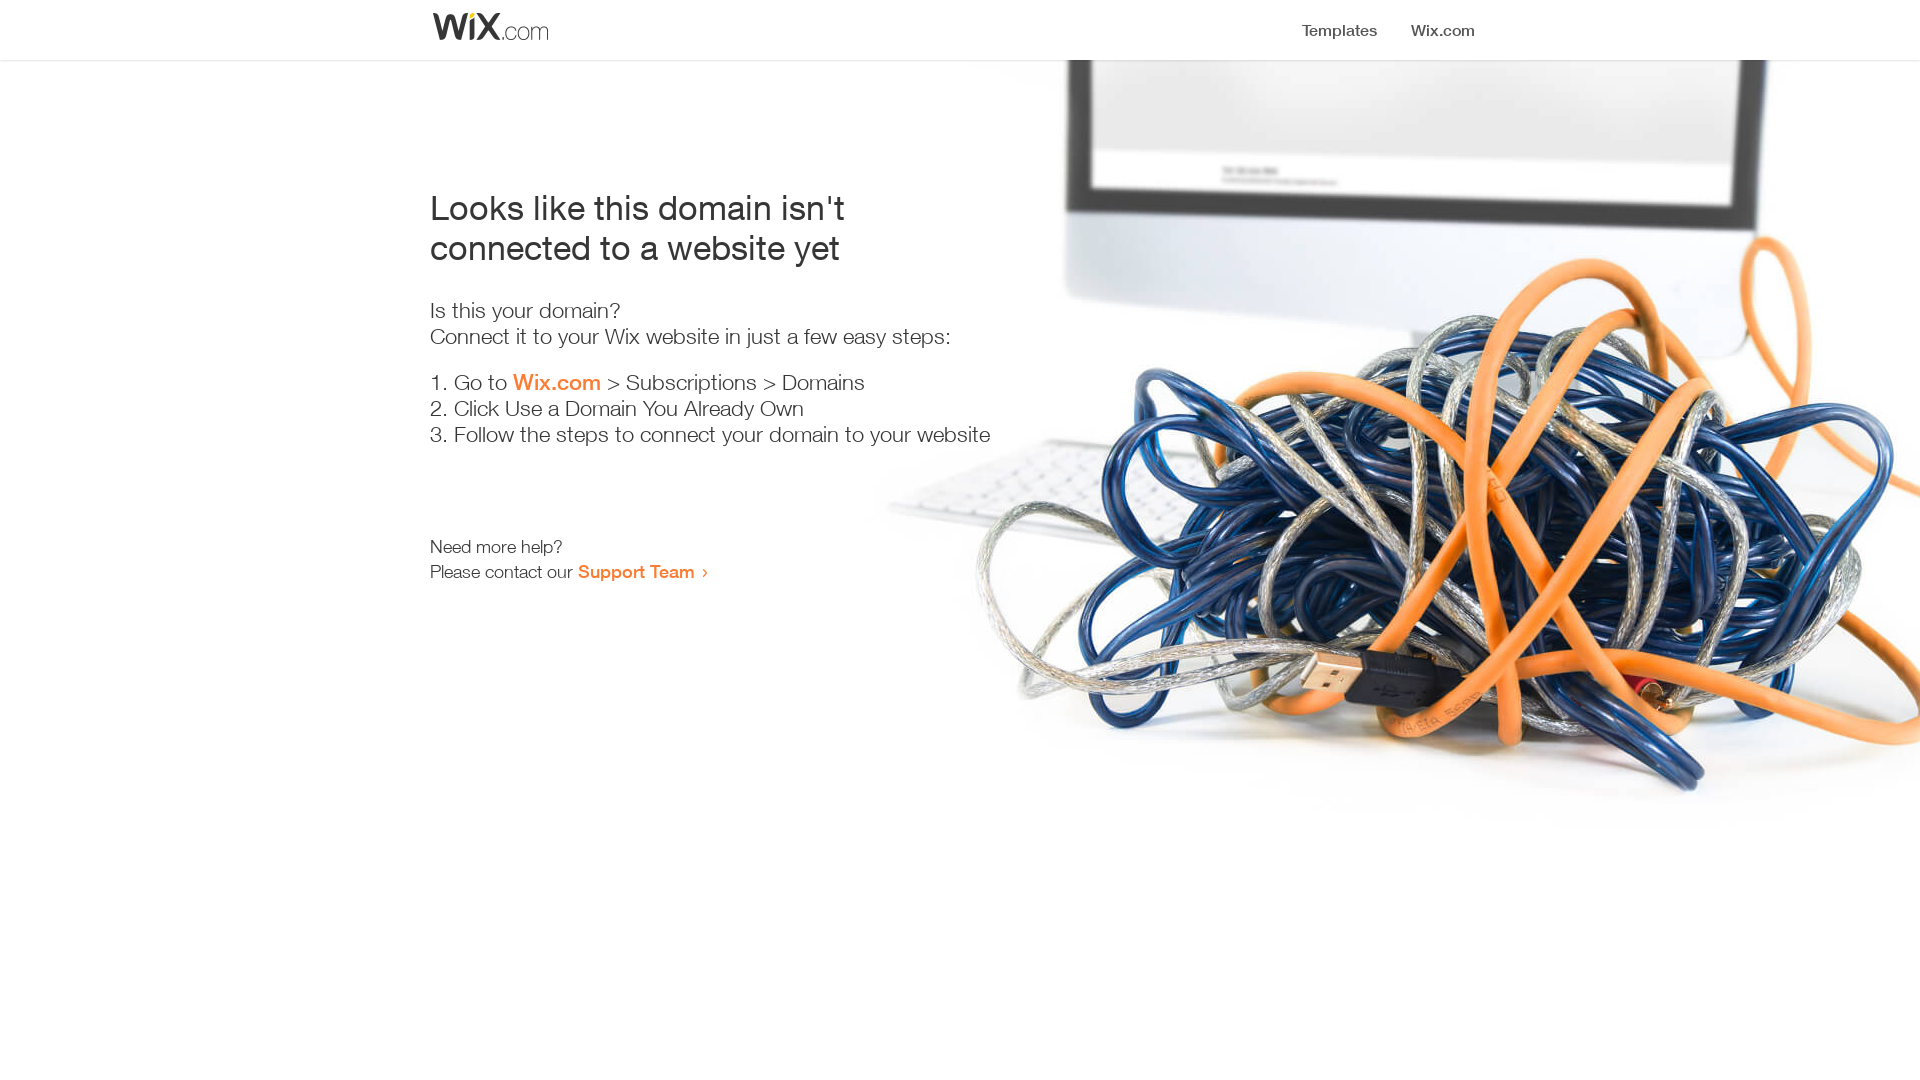 This screenshot has height=1080, width=1920. Describe the element at coordinates (557, 382) in the screenshot. I see `Wix.com` at that location.